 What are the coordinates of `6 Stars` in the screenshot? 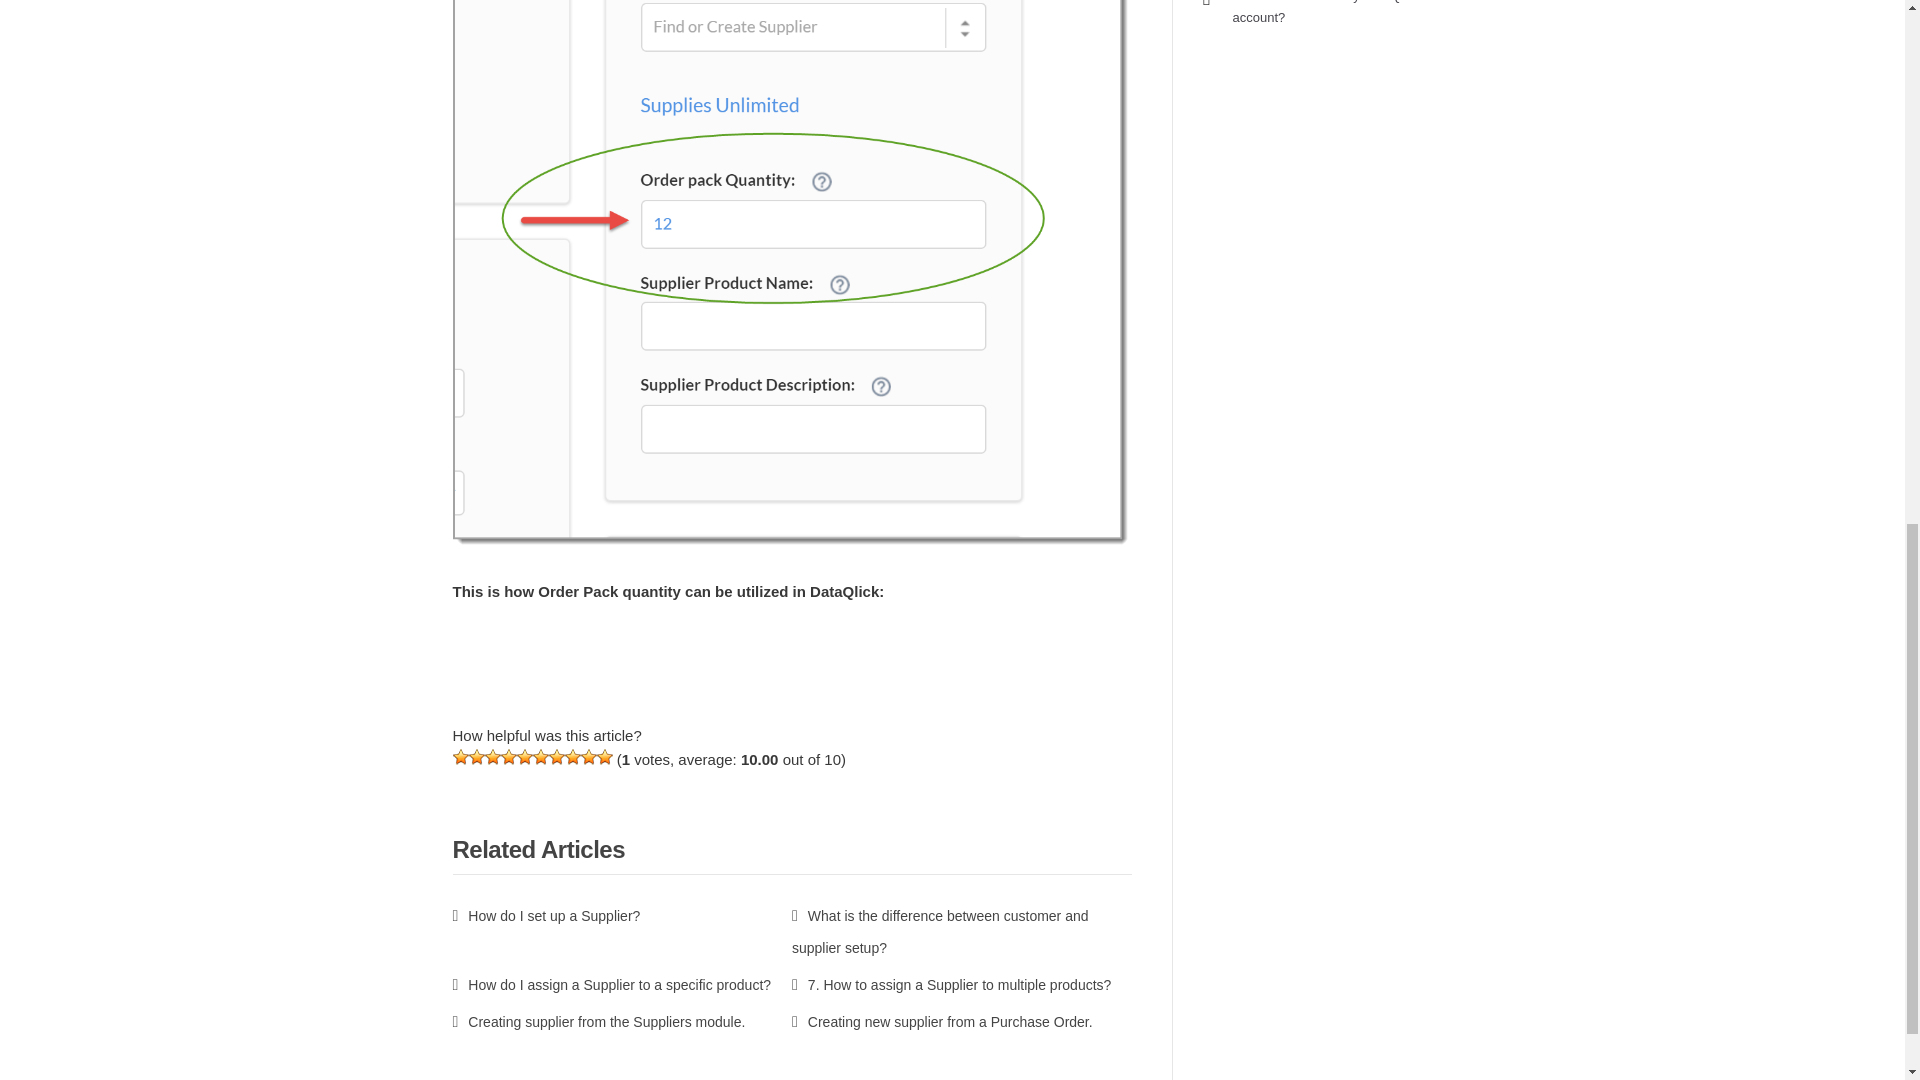 It's located at (539, 756).